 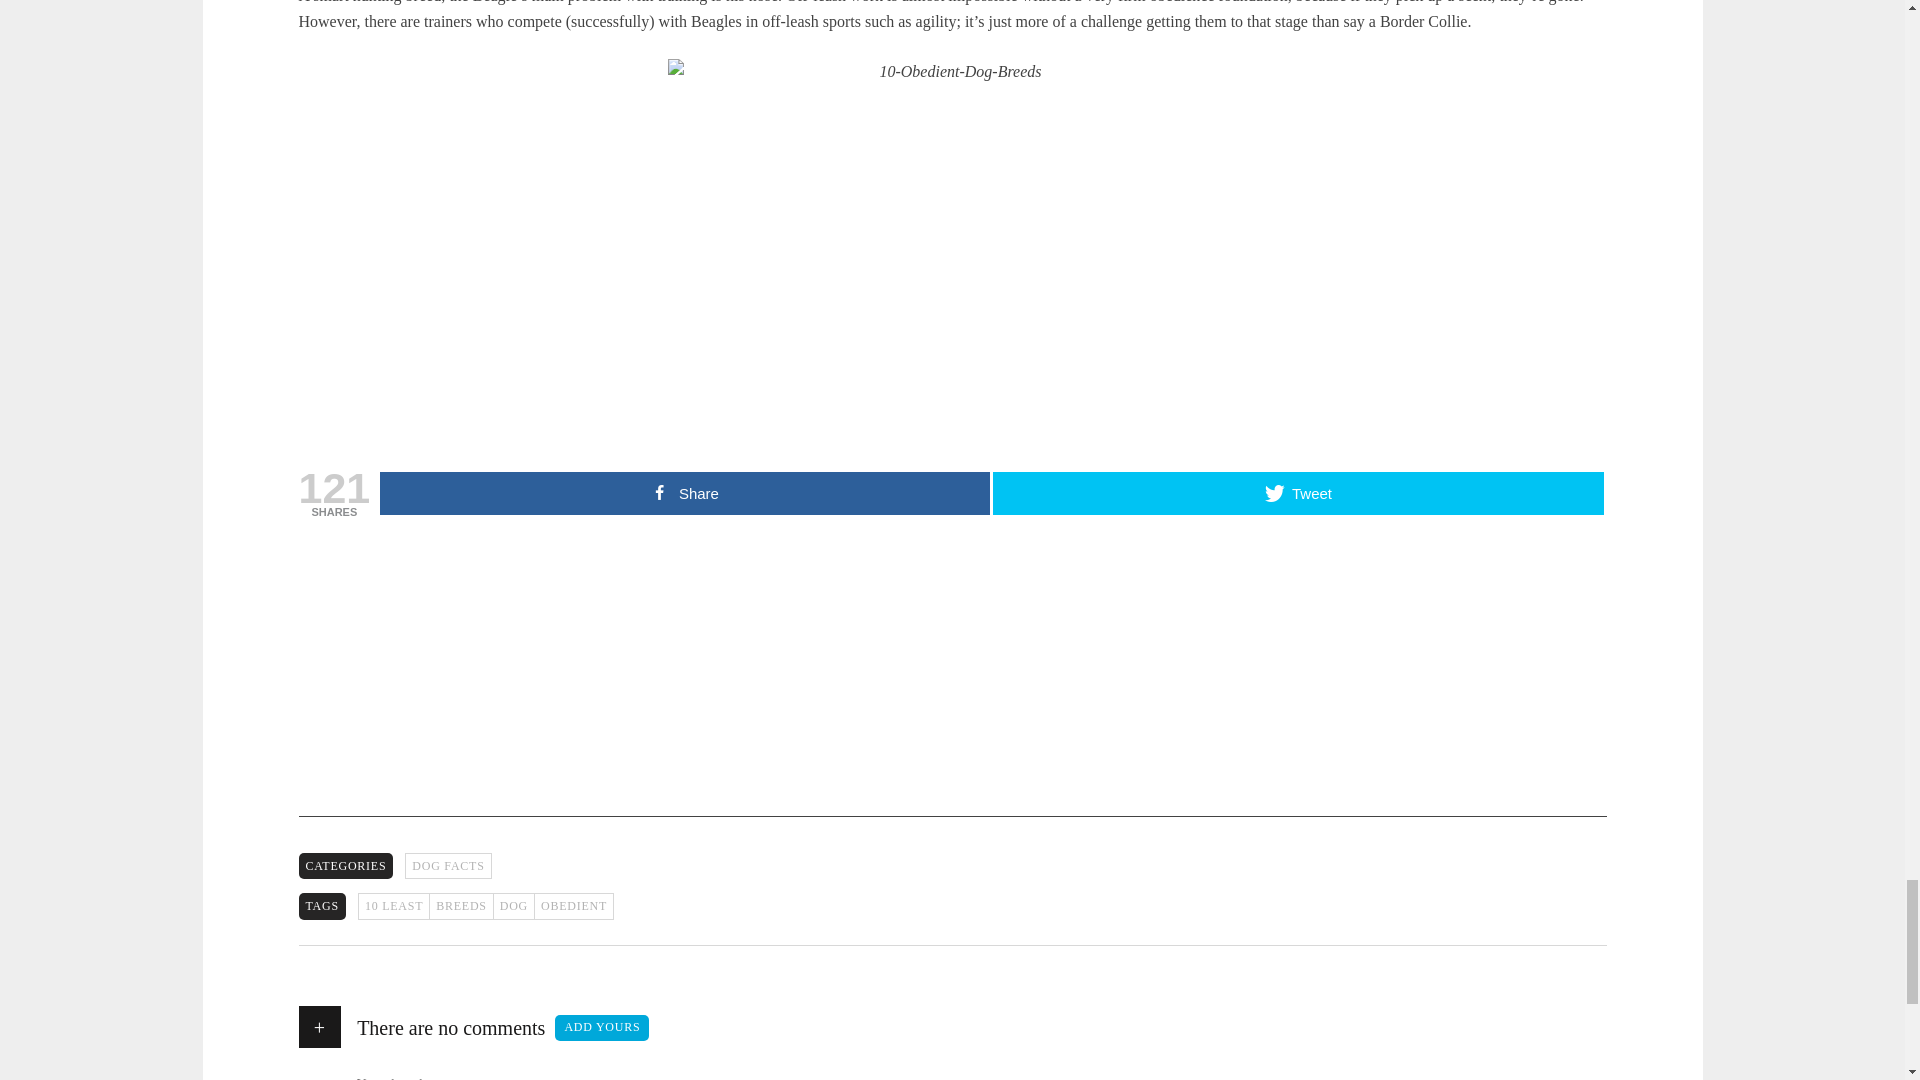 What do you see at coordinates (392, 906) in the screenshot?
I see `10 LEAST` at bounding box center [392, 906].